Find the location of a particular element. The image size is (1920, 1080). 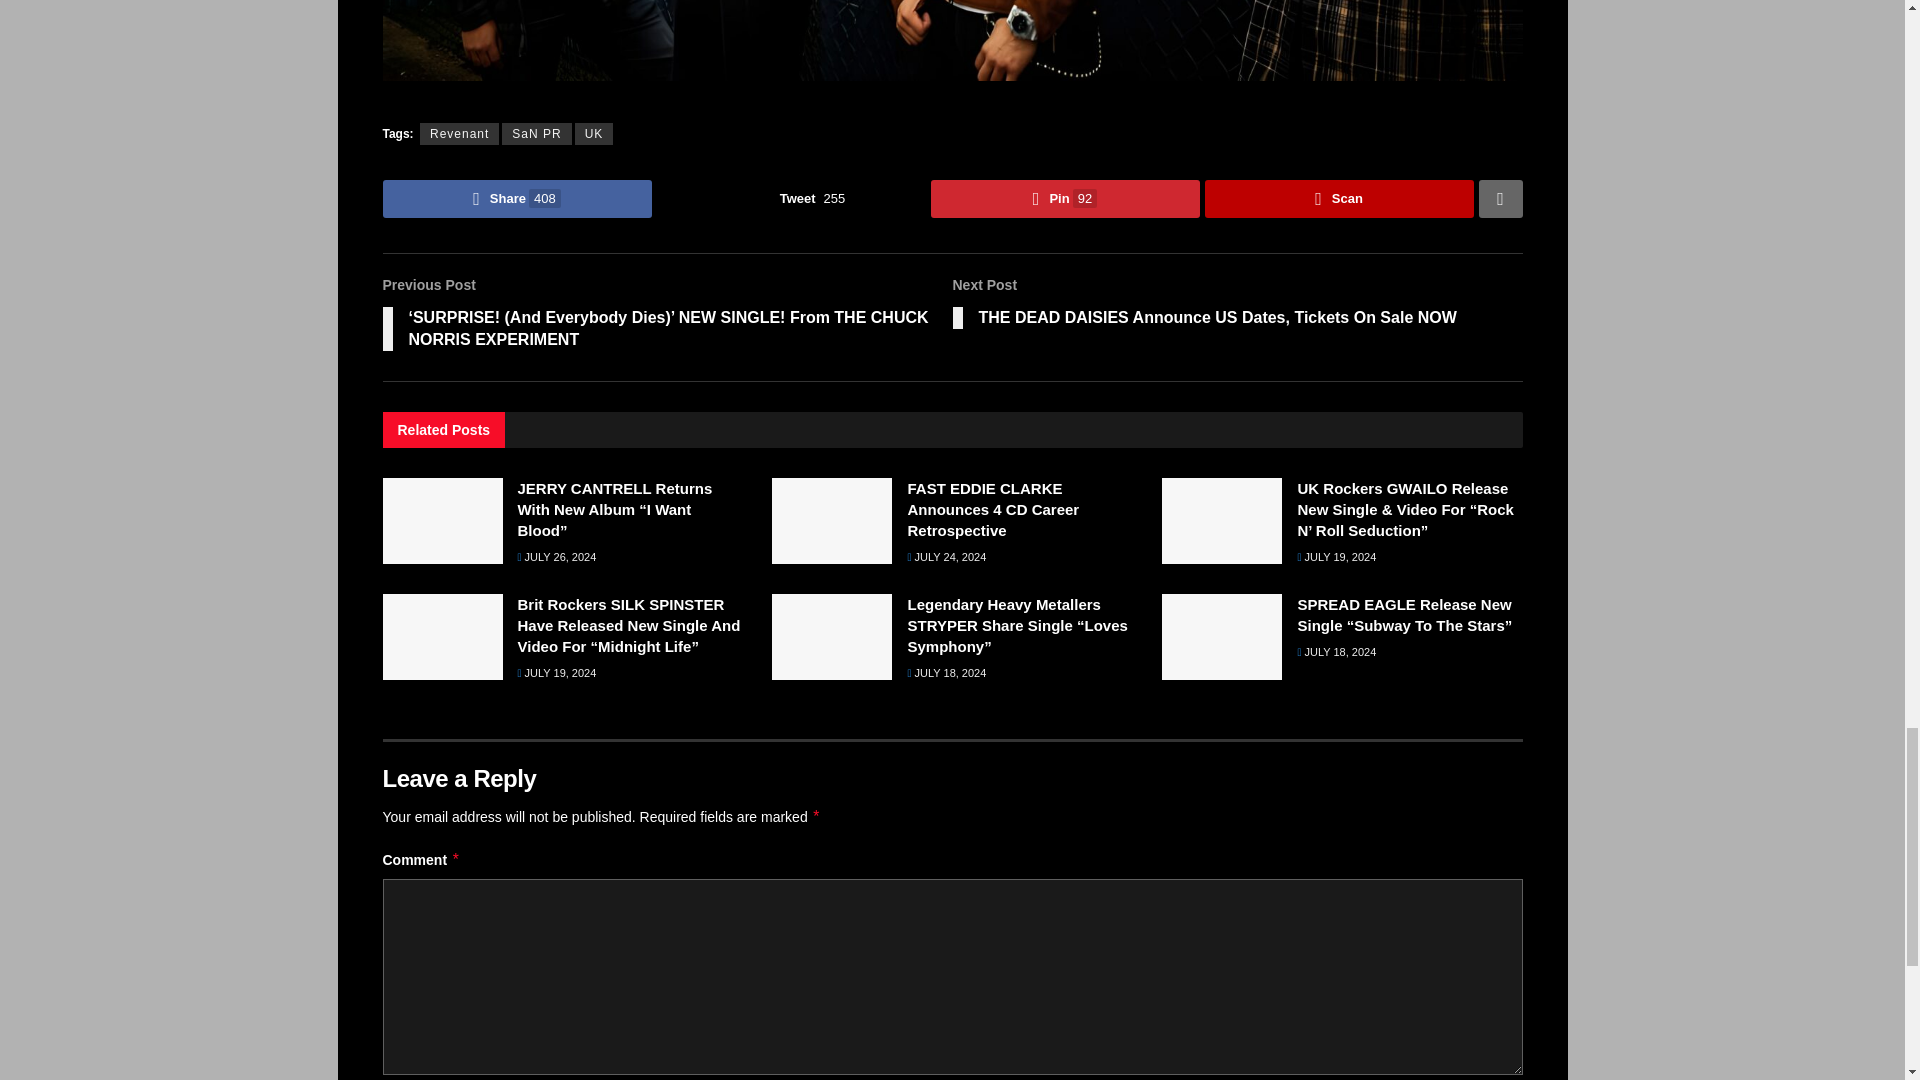

SaN PR is located at coordinates (536, 134).